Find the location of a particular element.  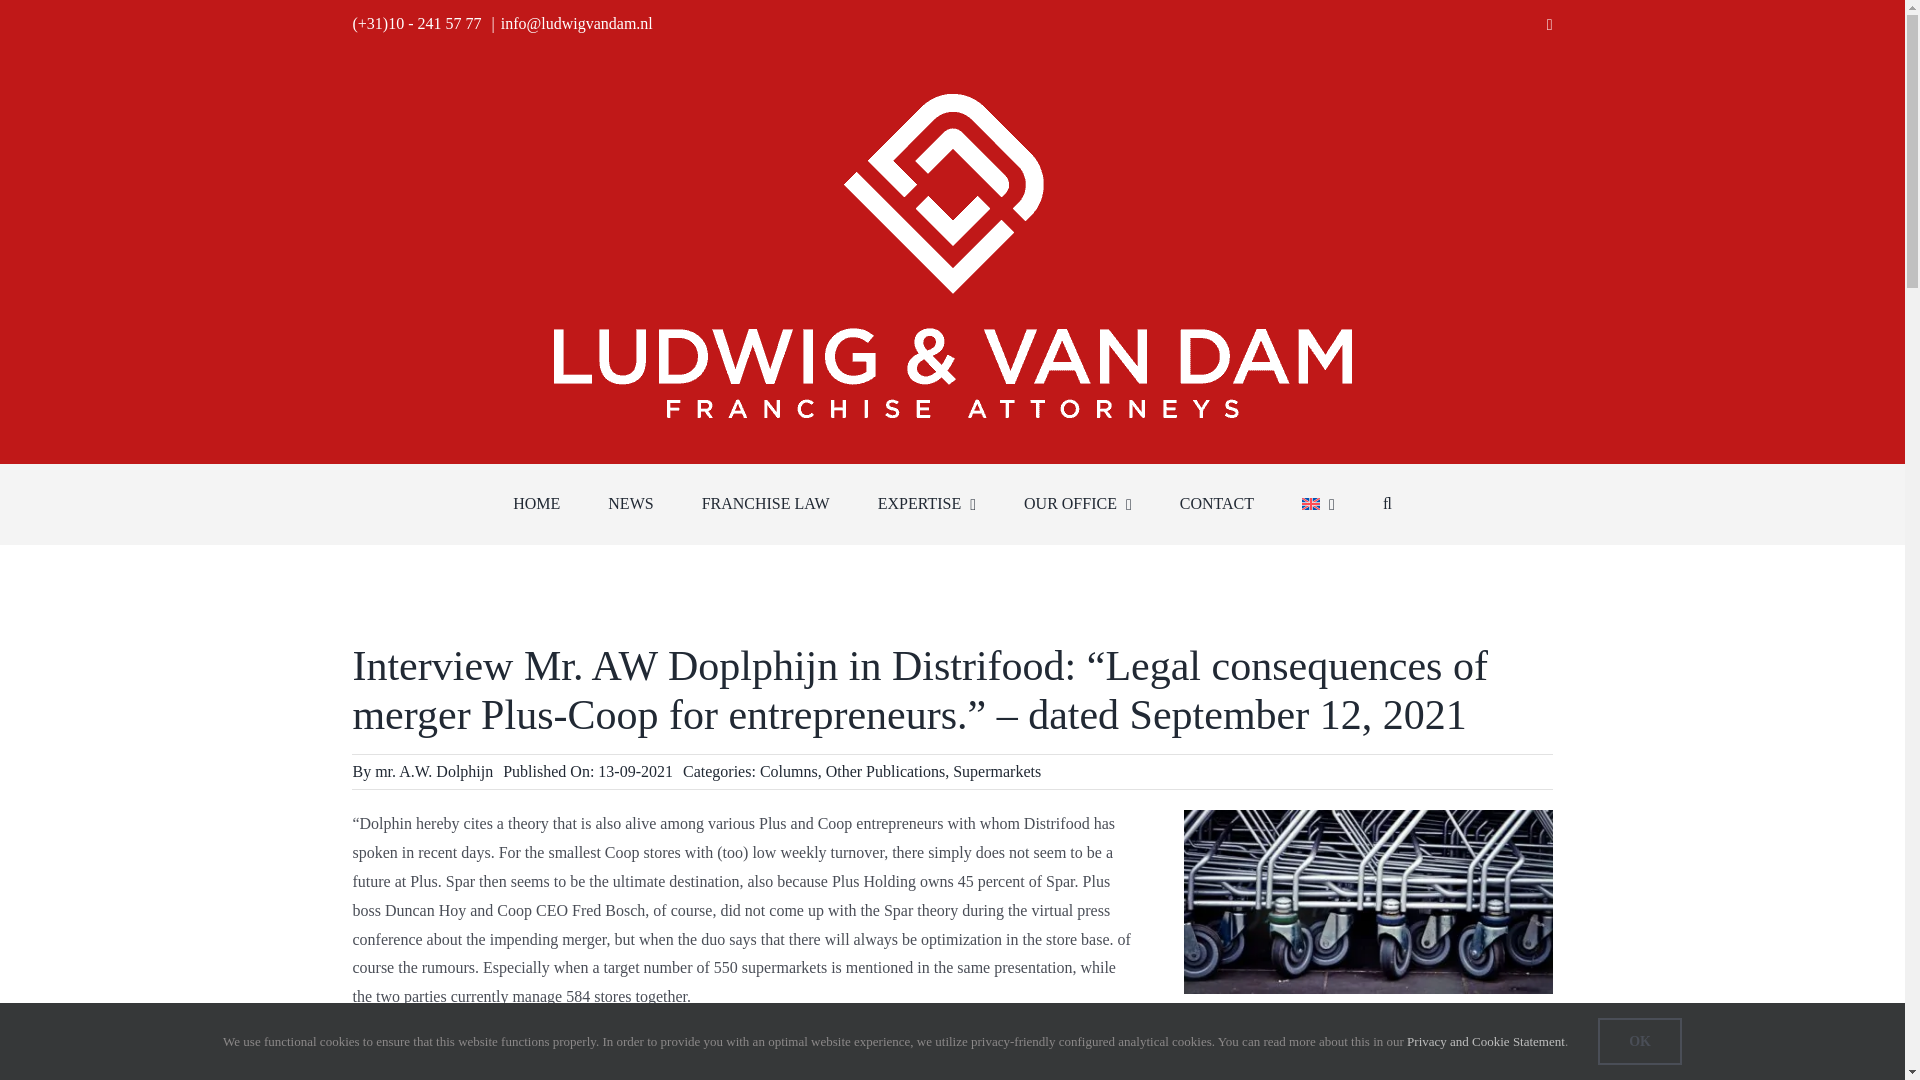

Posts by mr. A.W. Dolphijn is located at coordinates (434, 770).